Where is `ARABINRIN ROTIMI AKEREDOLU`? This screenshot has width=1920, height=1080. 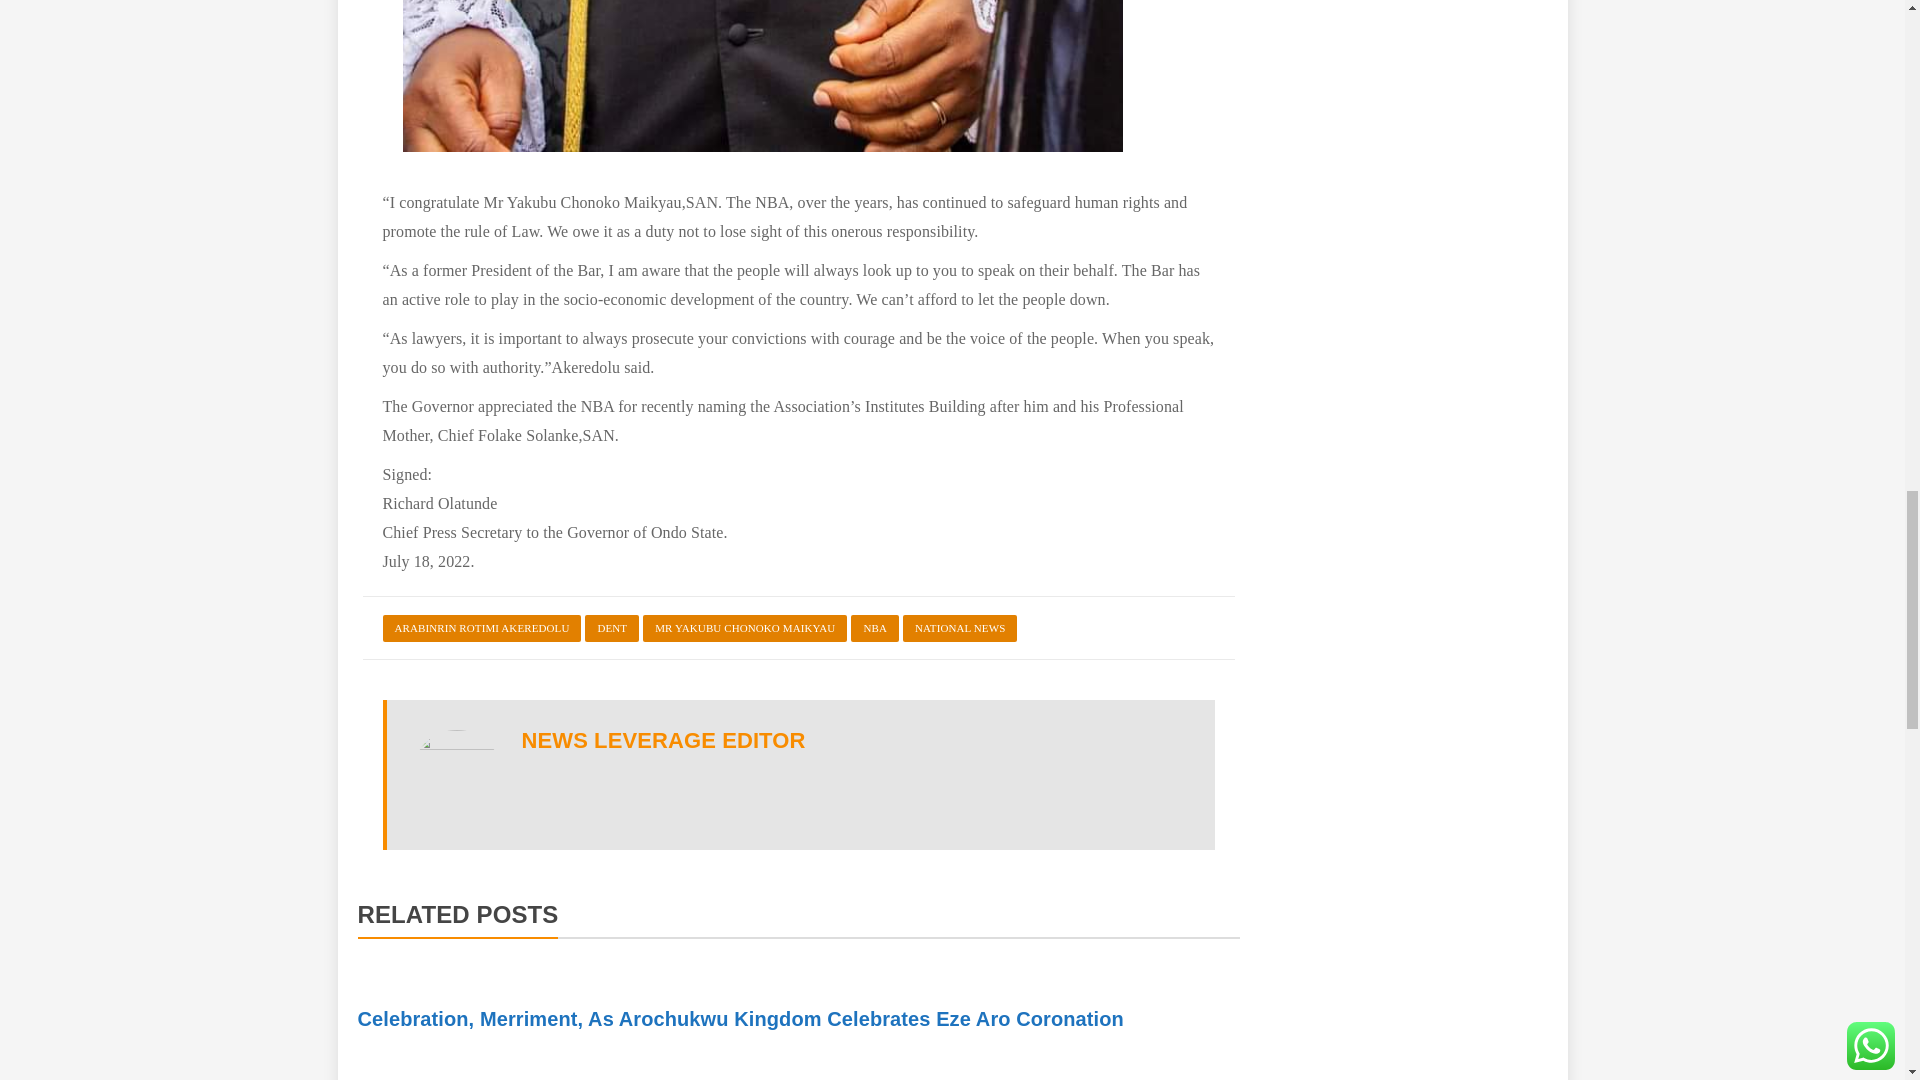
ARABINRIN ROTIMI AKEREDOLU is located at coordinates (482, 628).